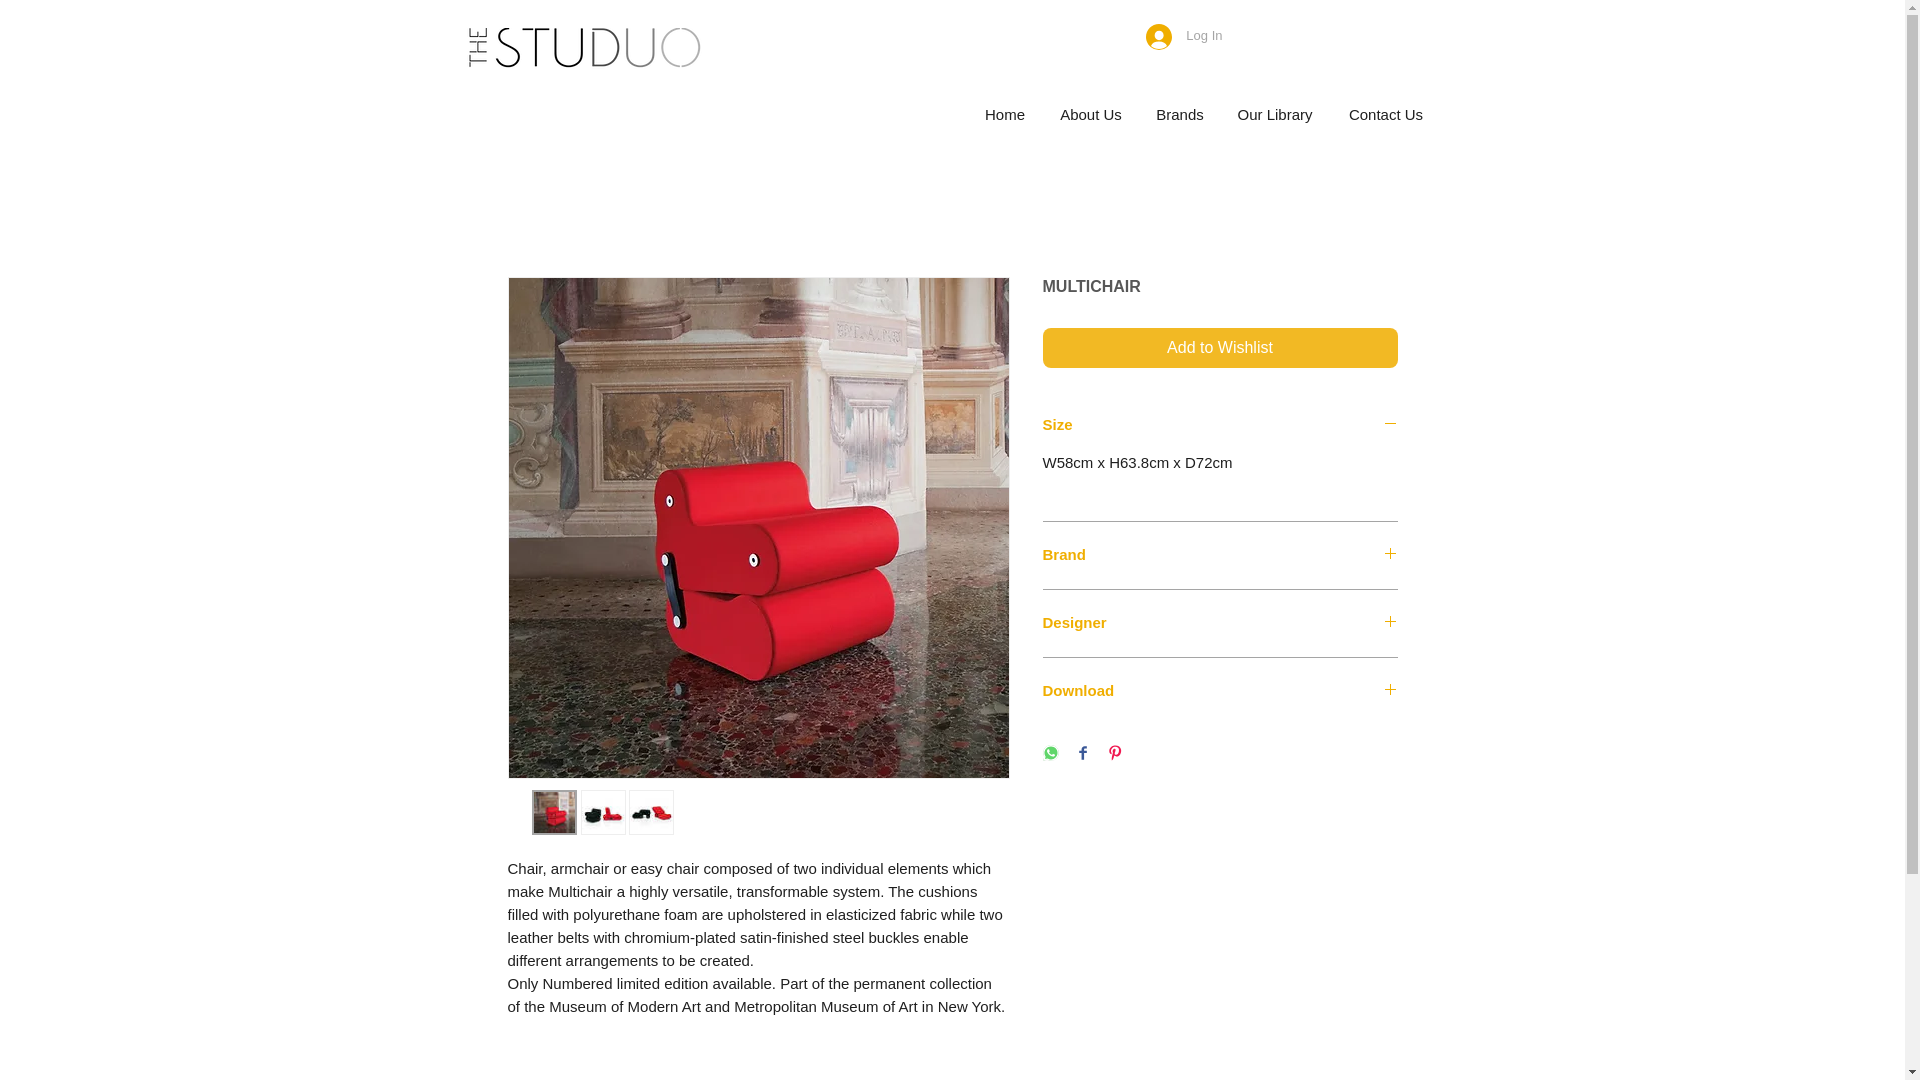 This screenshot has height=1080, width=1920. I want to click on Brands, so click(1178, 114).